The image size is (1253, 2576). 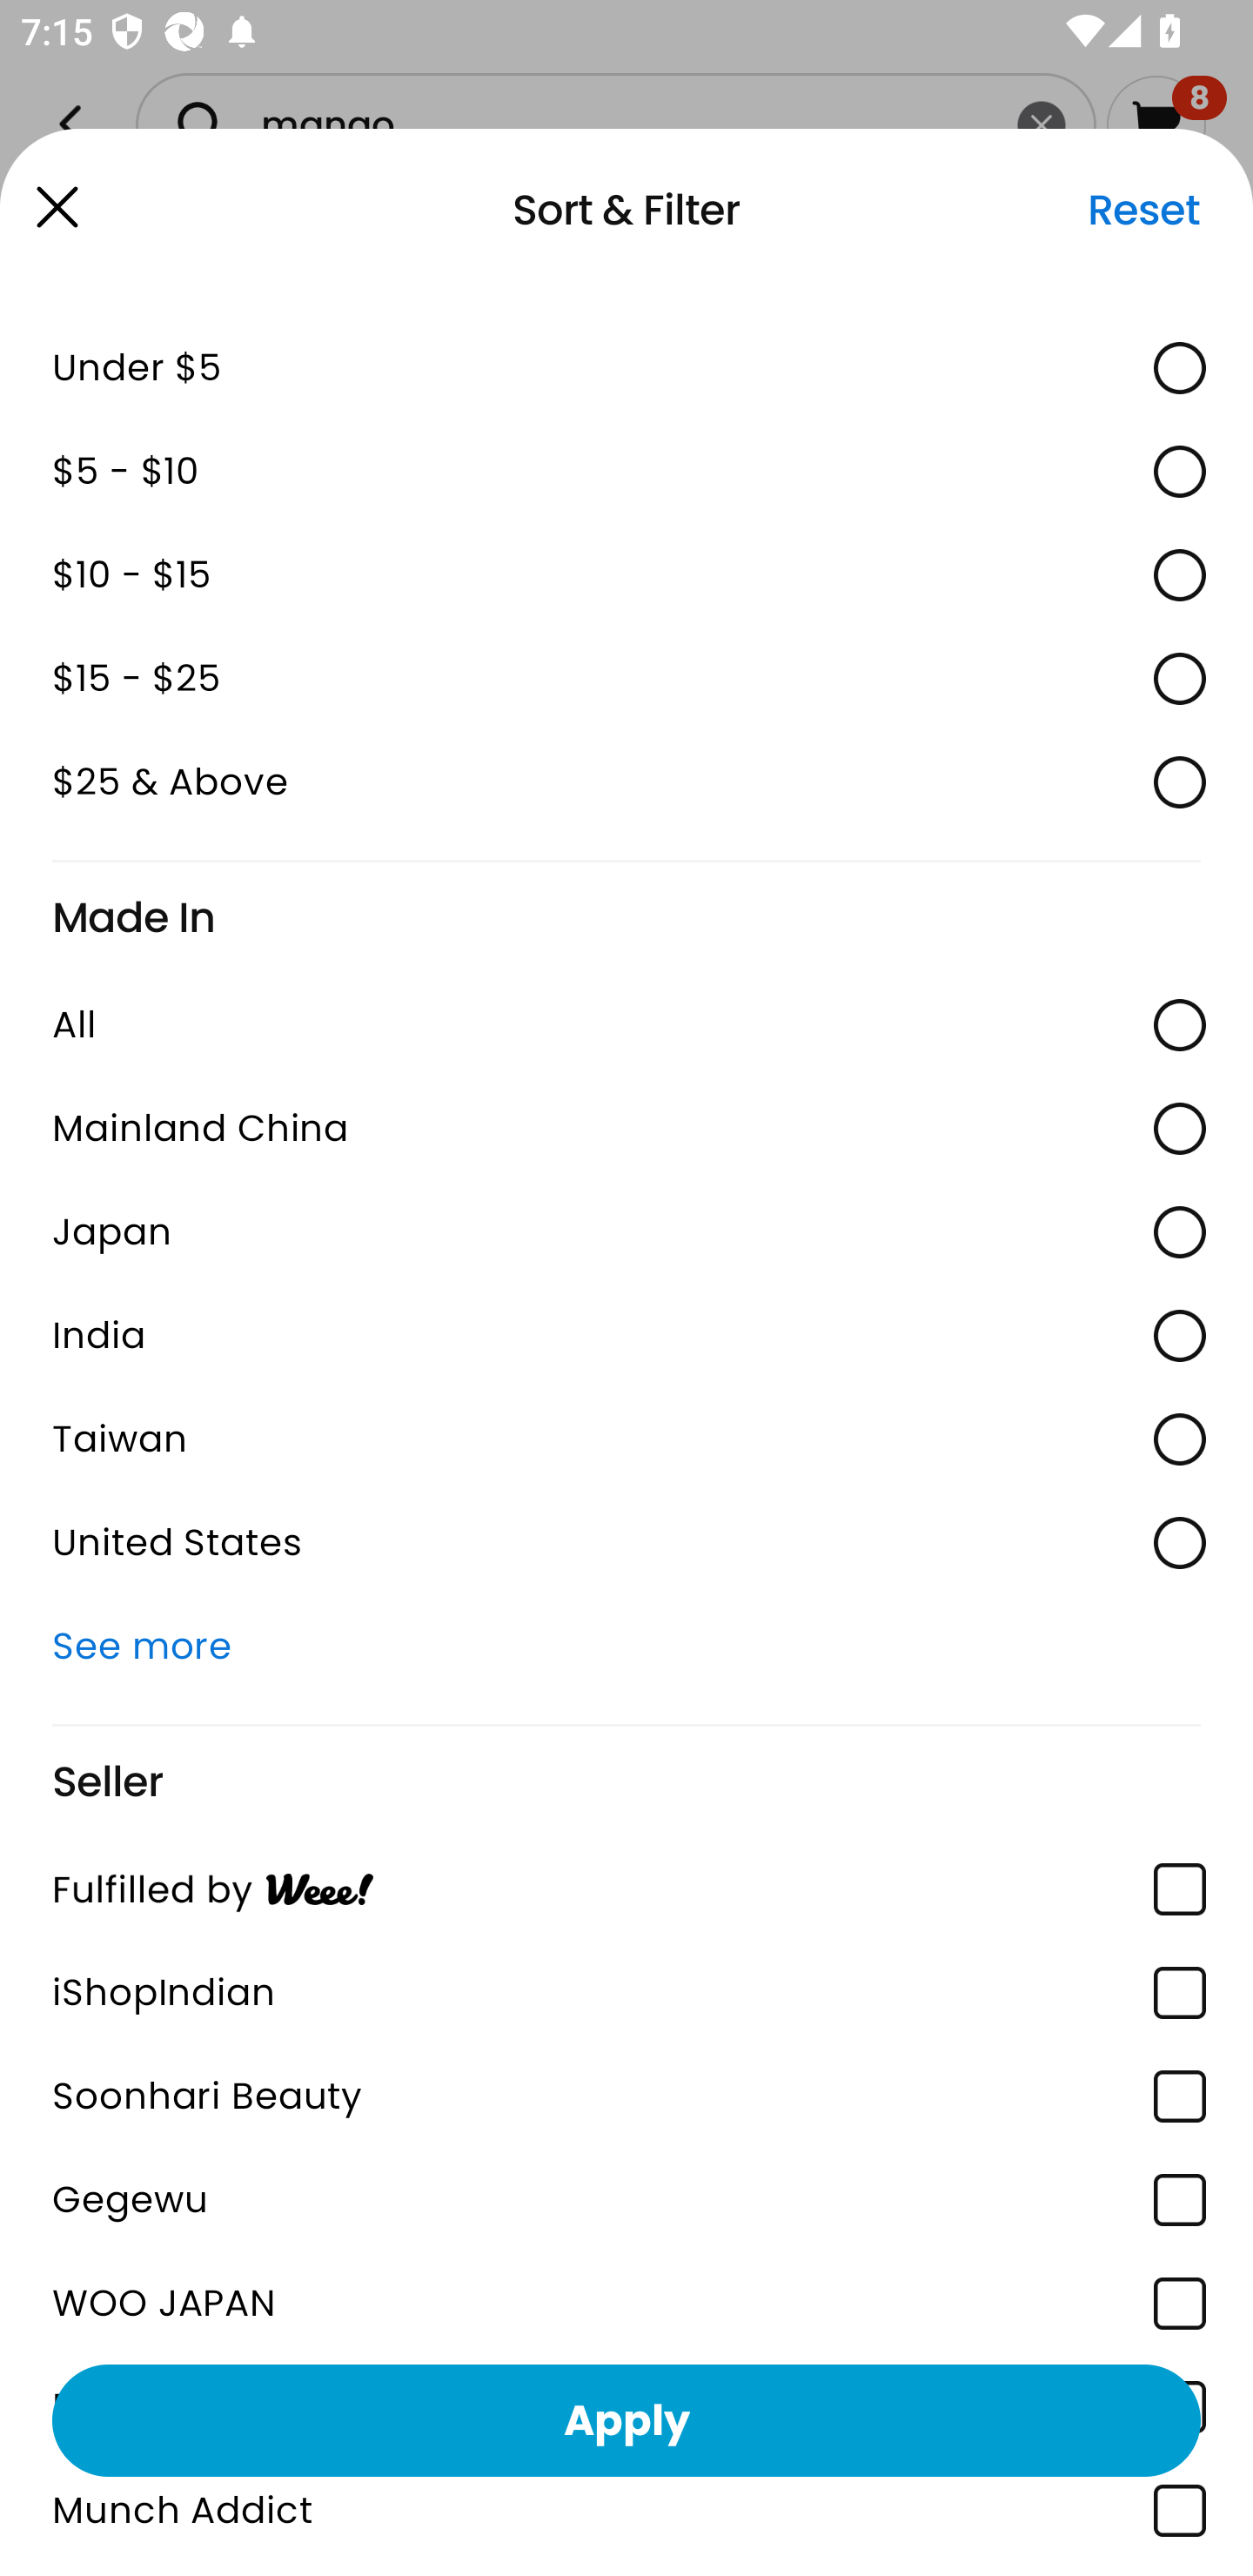 What do you see at coordinates (1143, 210) in the screenshot?
I see `Reset` at bounding box center [1143, 210].